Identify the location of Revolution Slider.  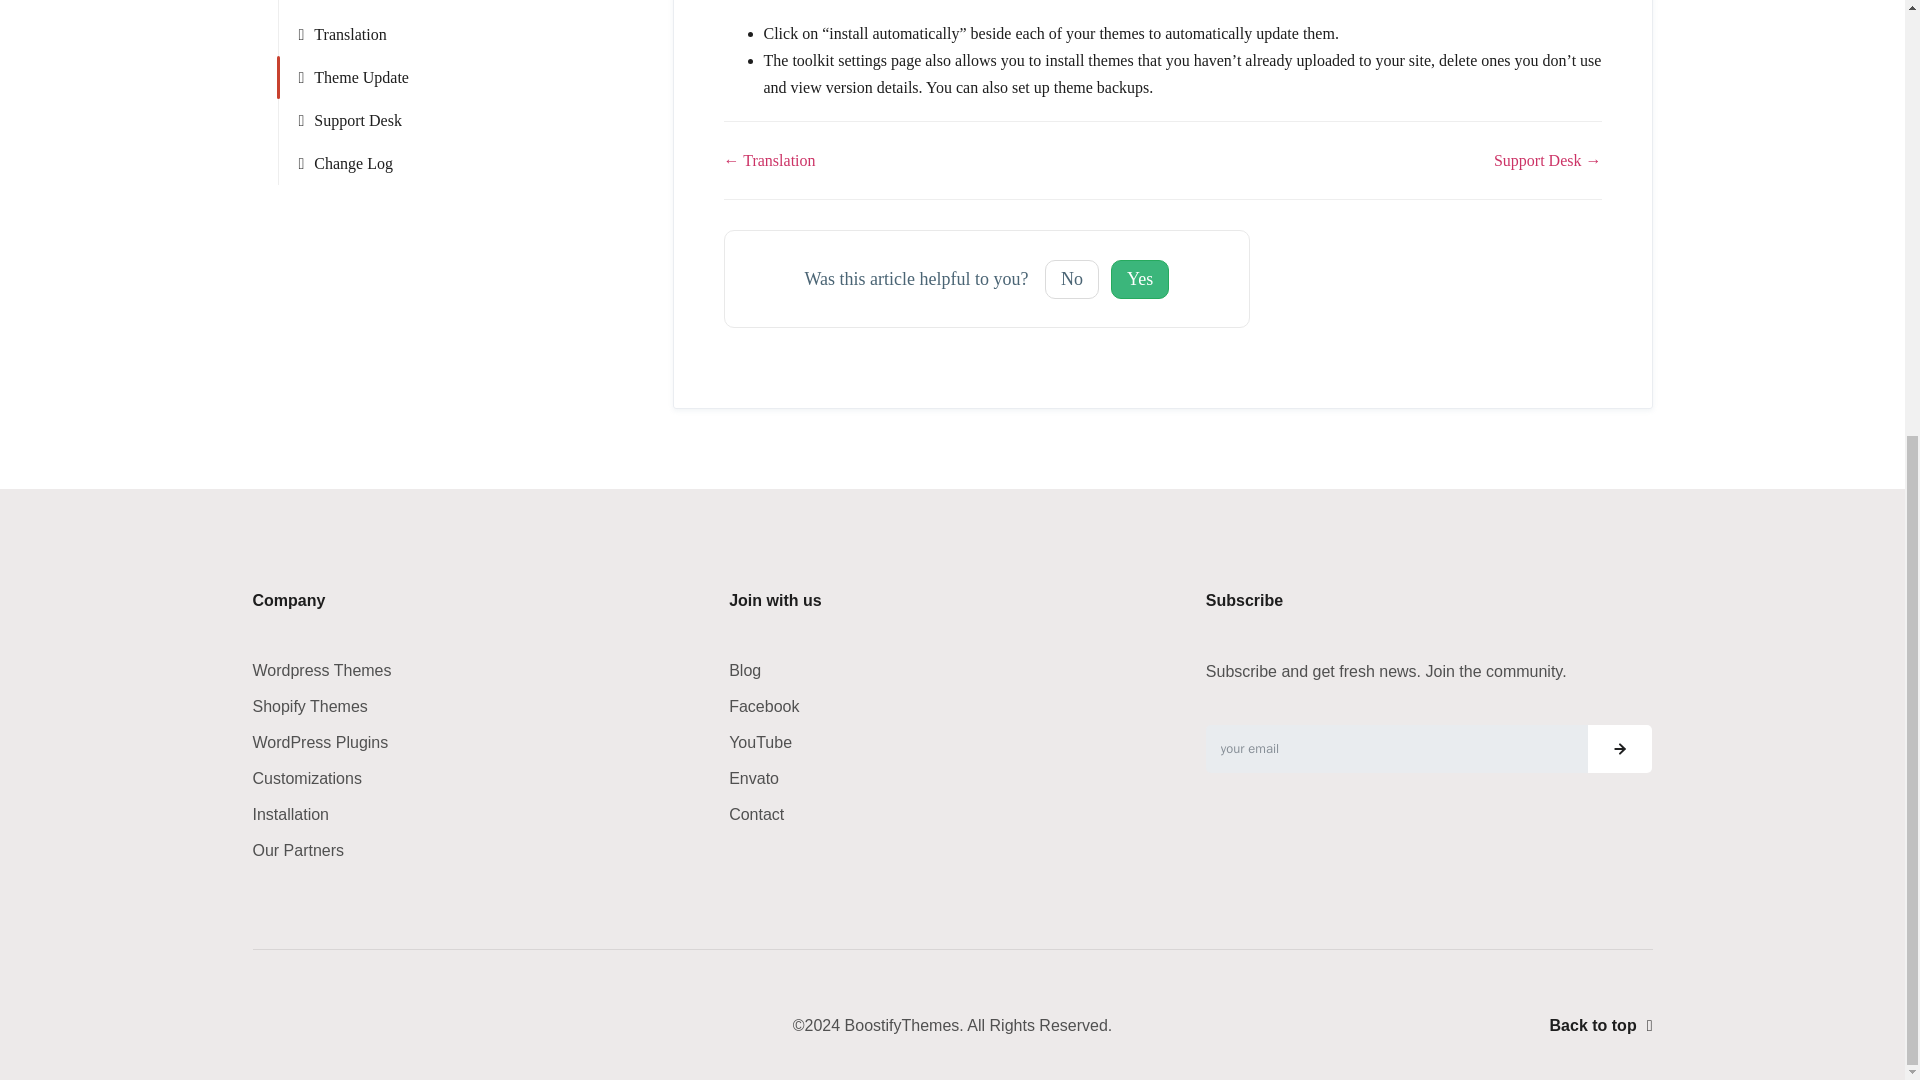
(475, 6).